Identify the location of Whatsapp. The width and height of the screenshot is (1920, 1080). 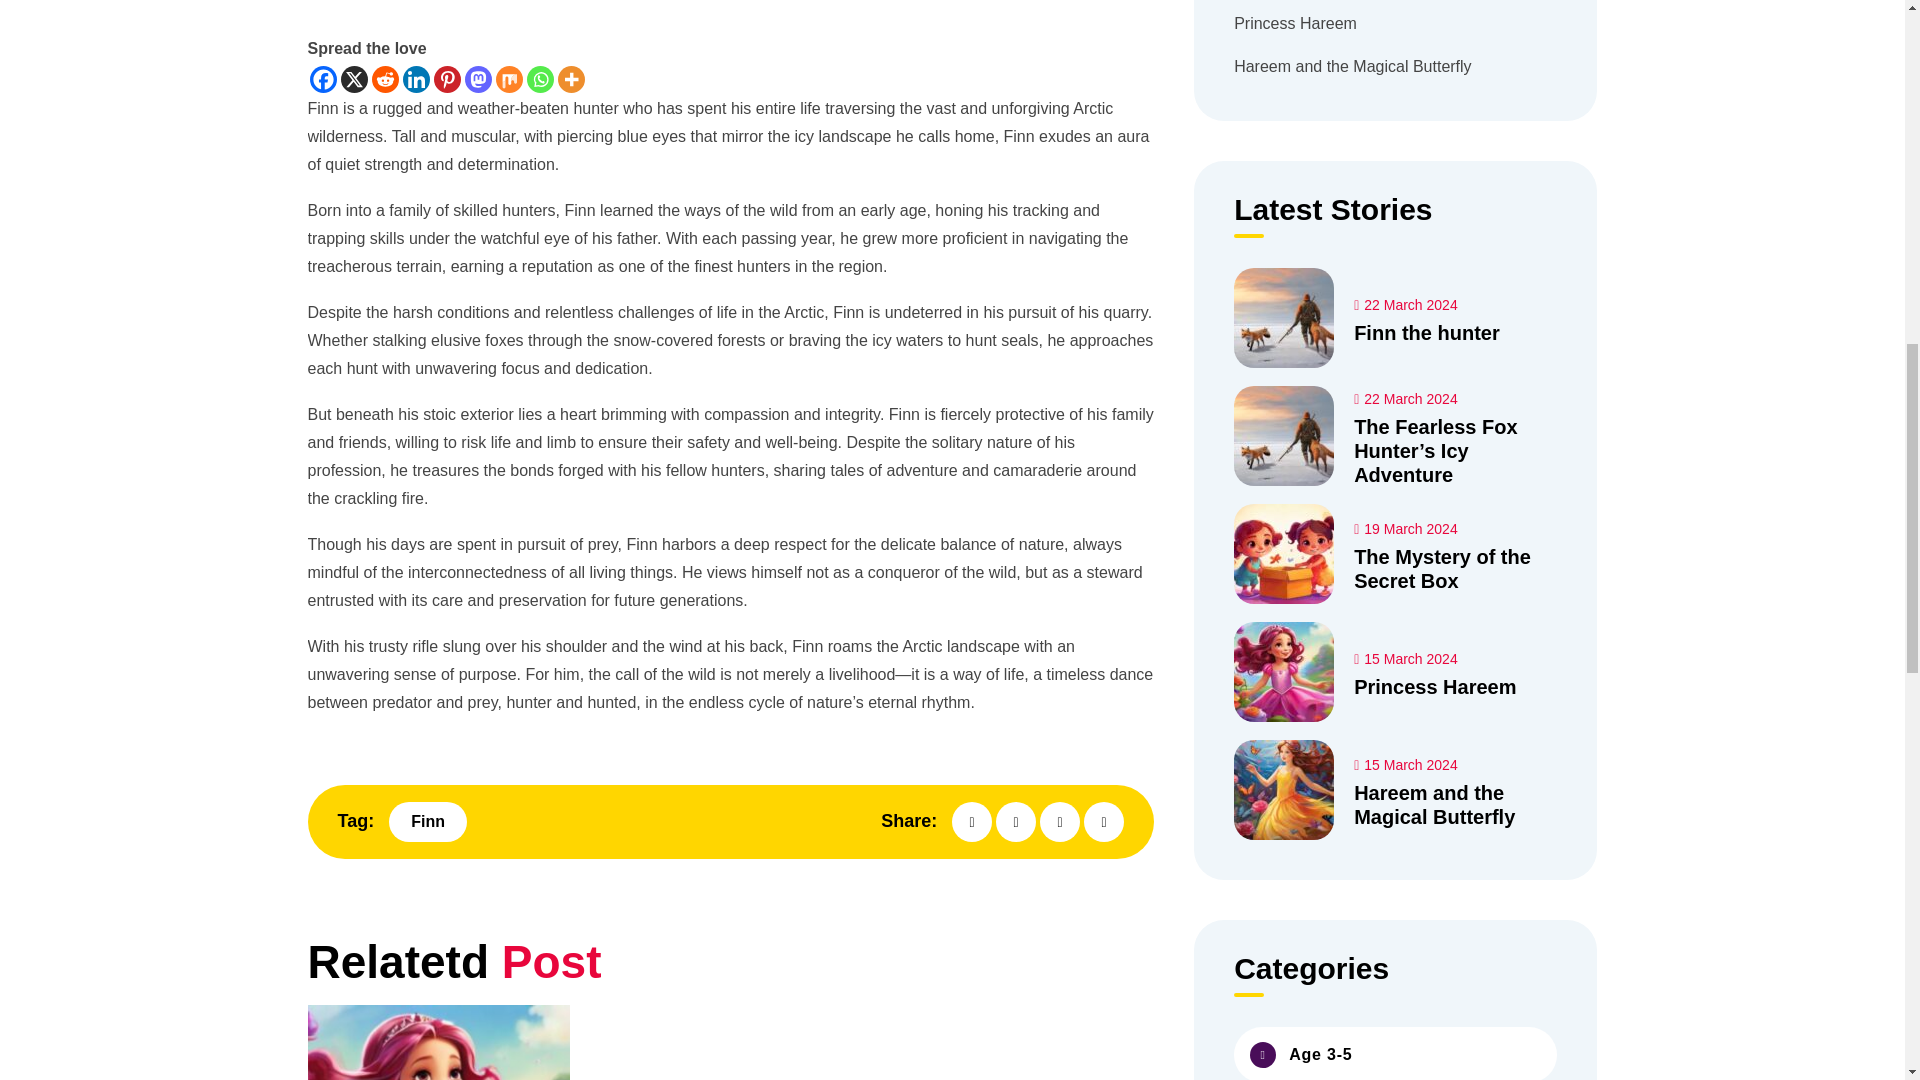
(539, 78).